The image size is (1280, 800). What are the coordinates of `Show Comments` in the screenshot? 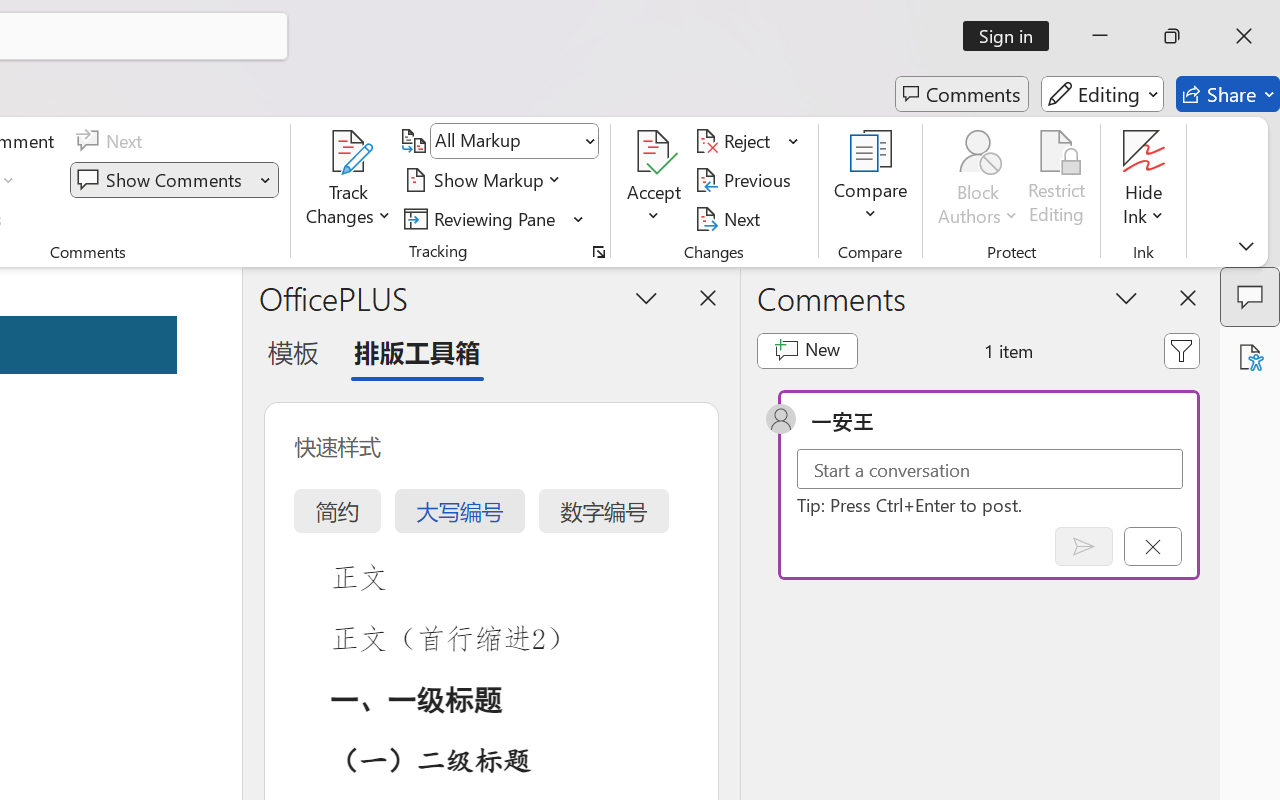 It's located at (174, 180).